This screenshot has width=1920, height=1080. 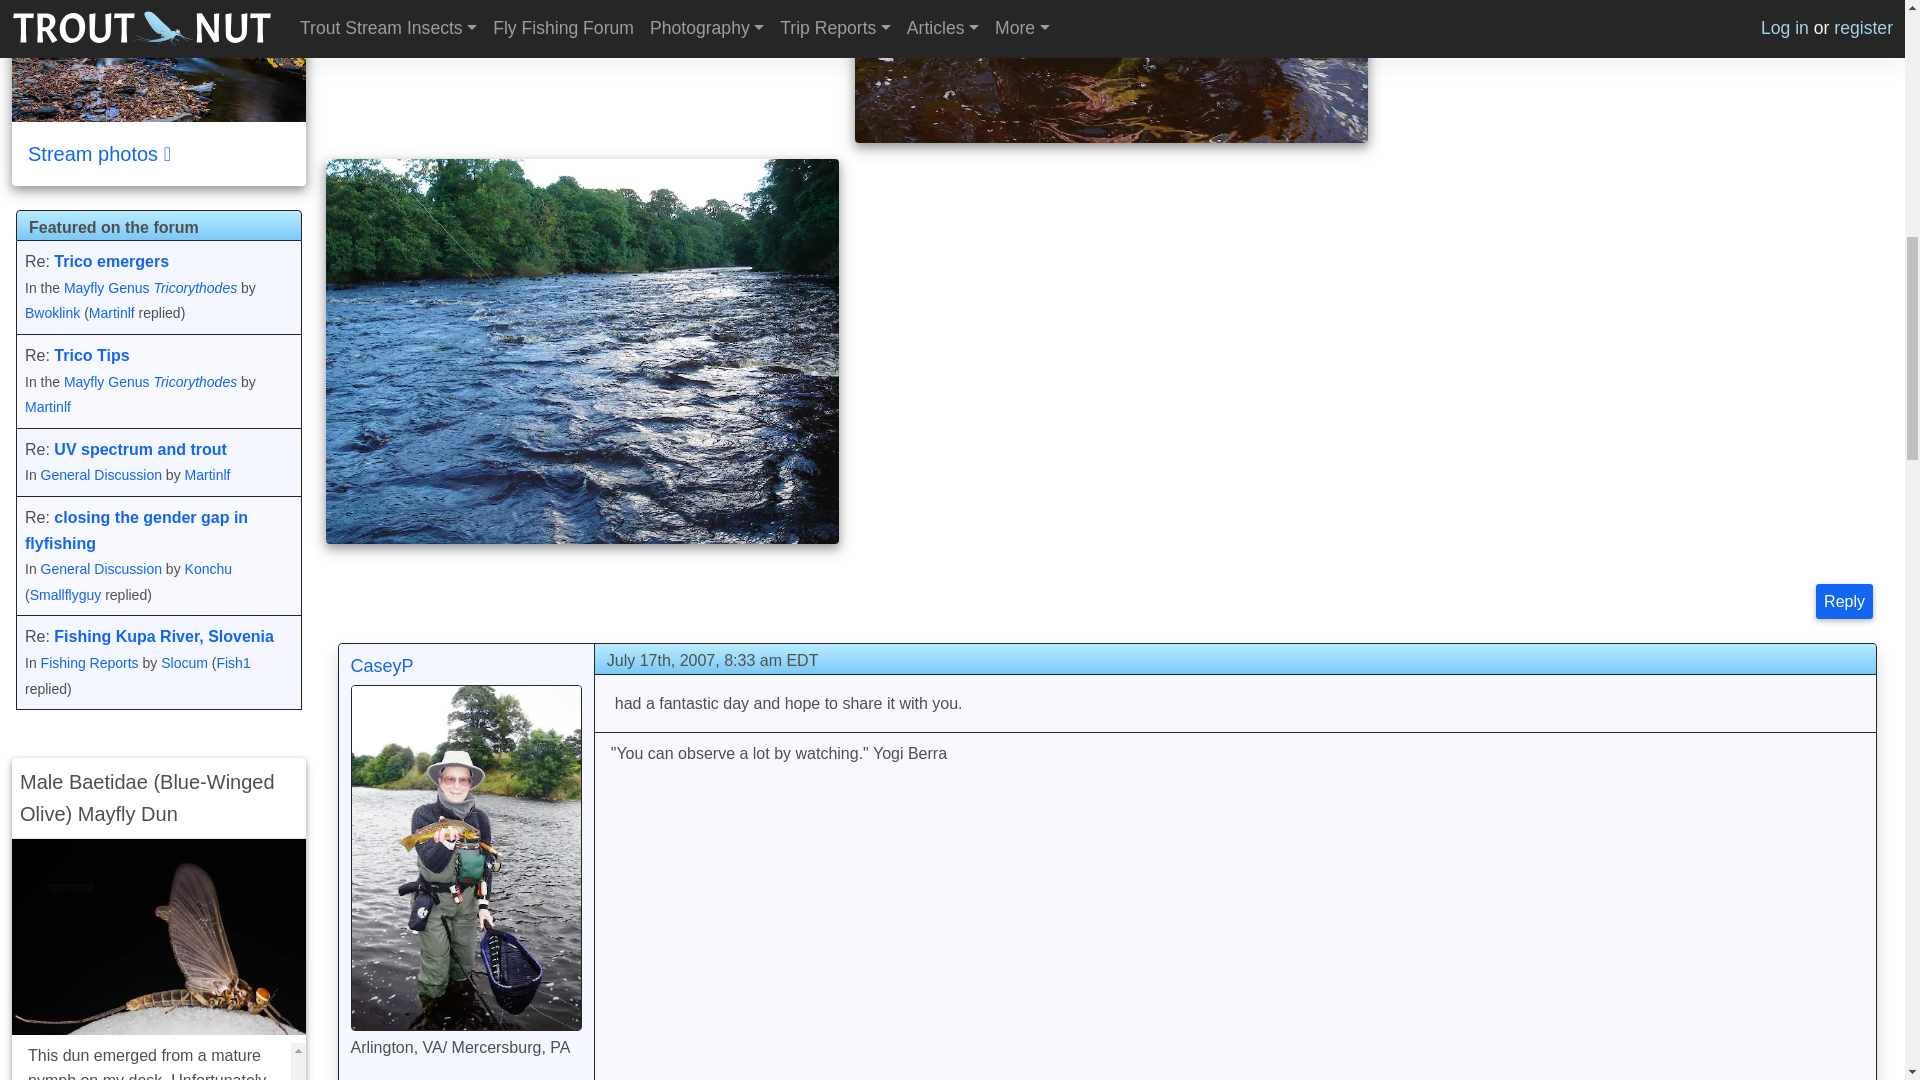 What do you see at coordinates (582, 351) in the screenshot?
I see `Fast, deep, and dark--and loaded with fish!` at bounding box center [582, 351].